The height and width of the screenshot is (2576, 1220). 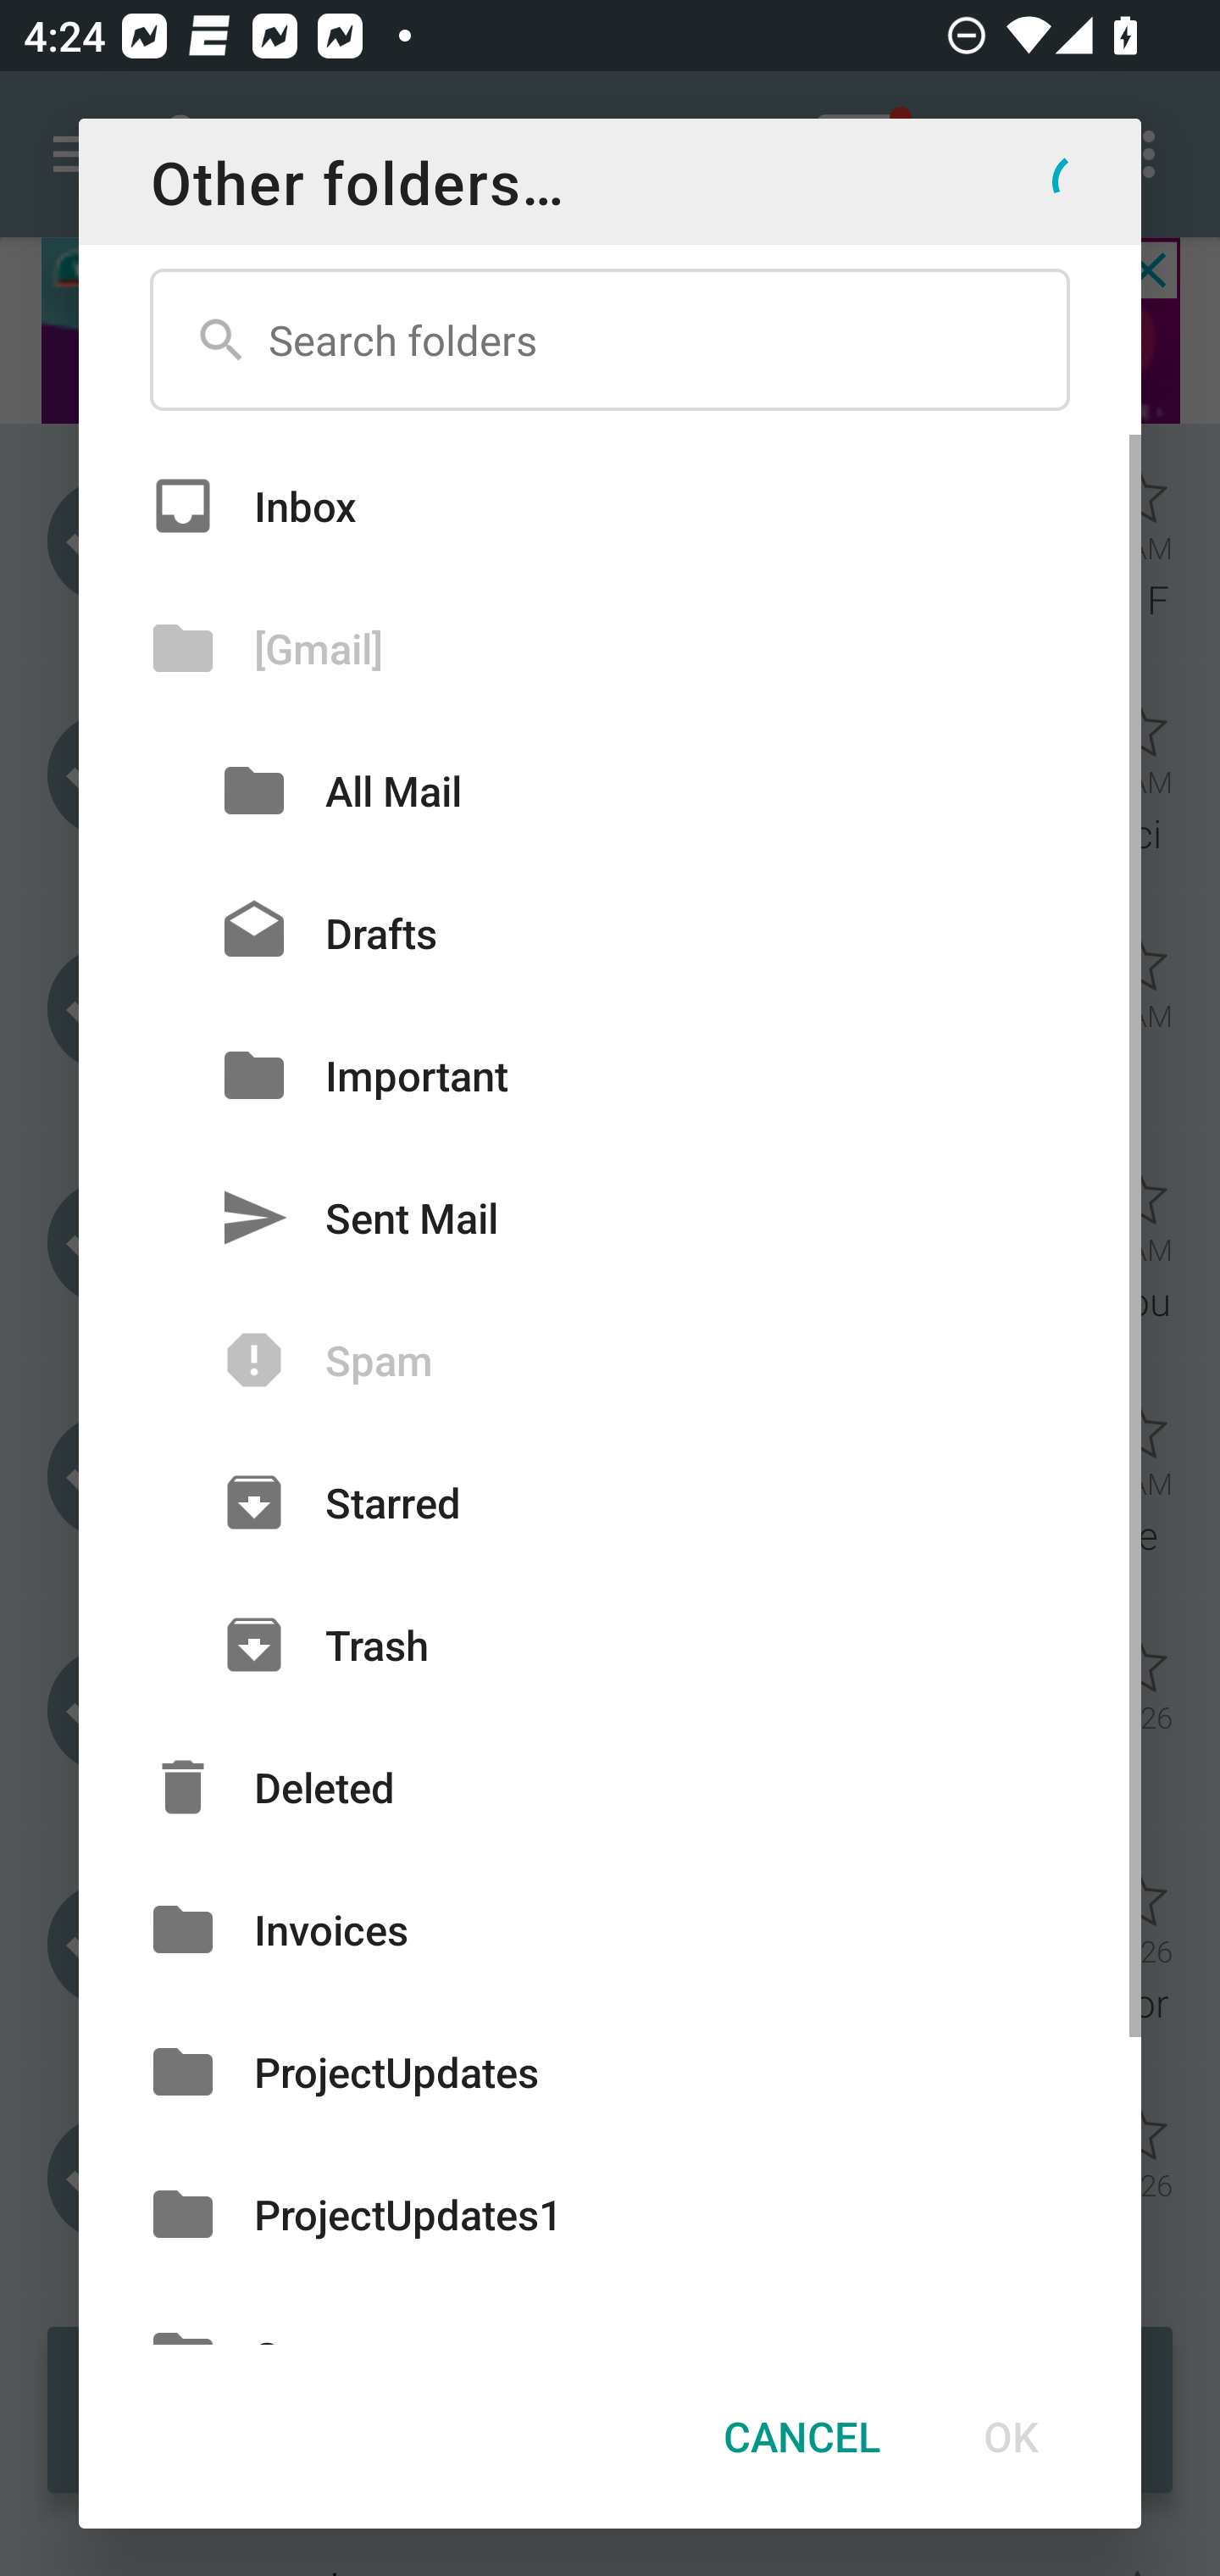 What do you see at coordinates (610, 1503) in the screenshot?
I see `Starred` at bounding box center [610, 1503].